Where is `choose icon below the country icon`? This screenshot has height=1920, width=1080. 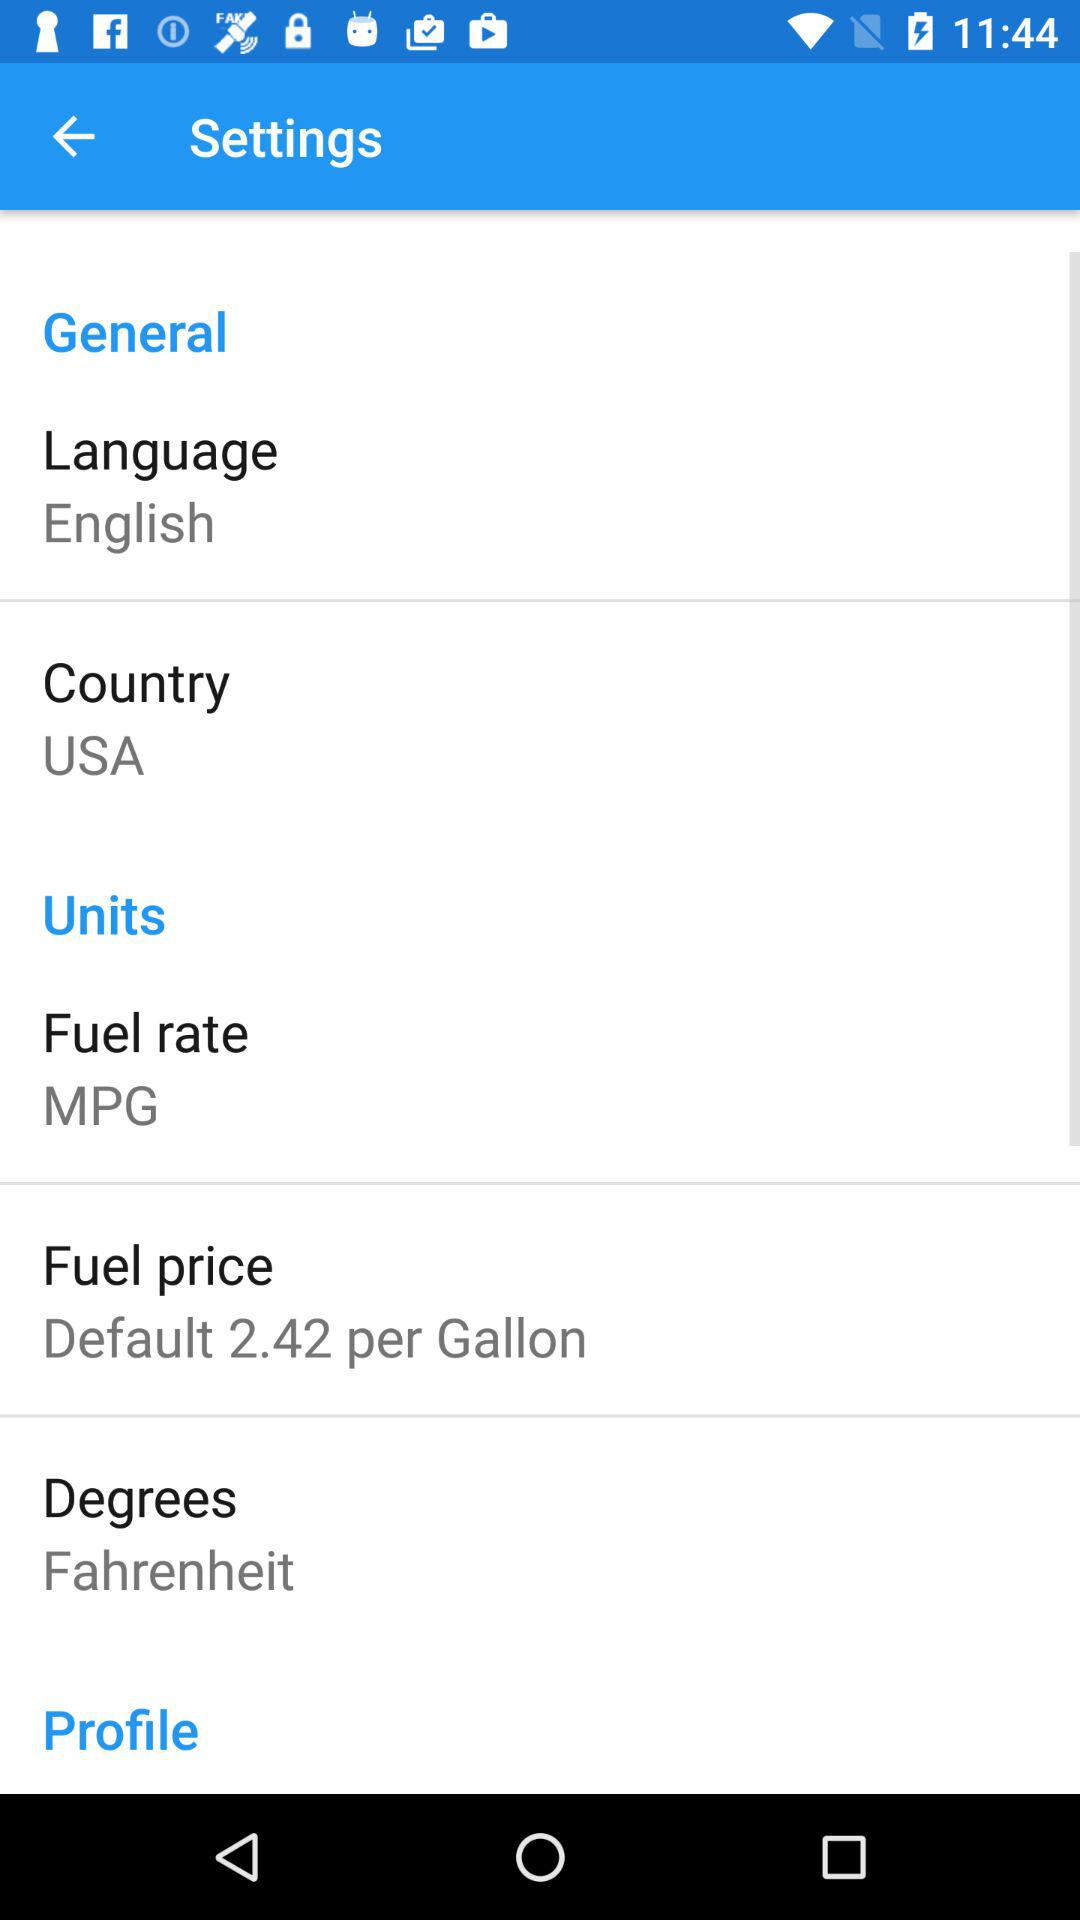
choose icon below the country icon is located at coordinates (93, 752).